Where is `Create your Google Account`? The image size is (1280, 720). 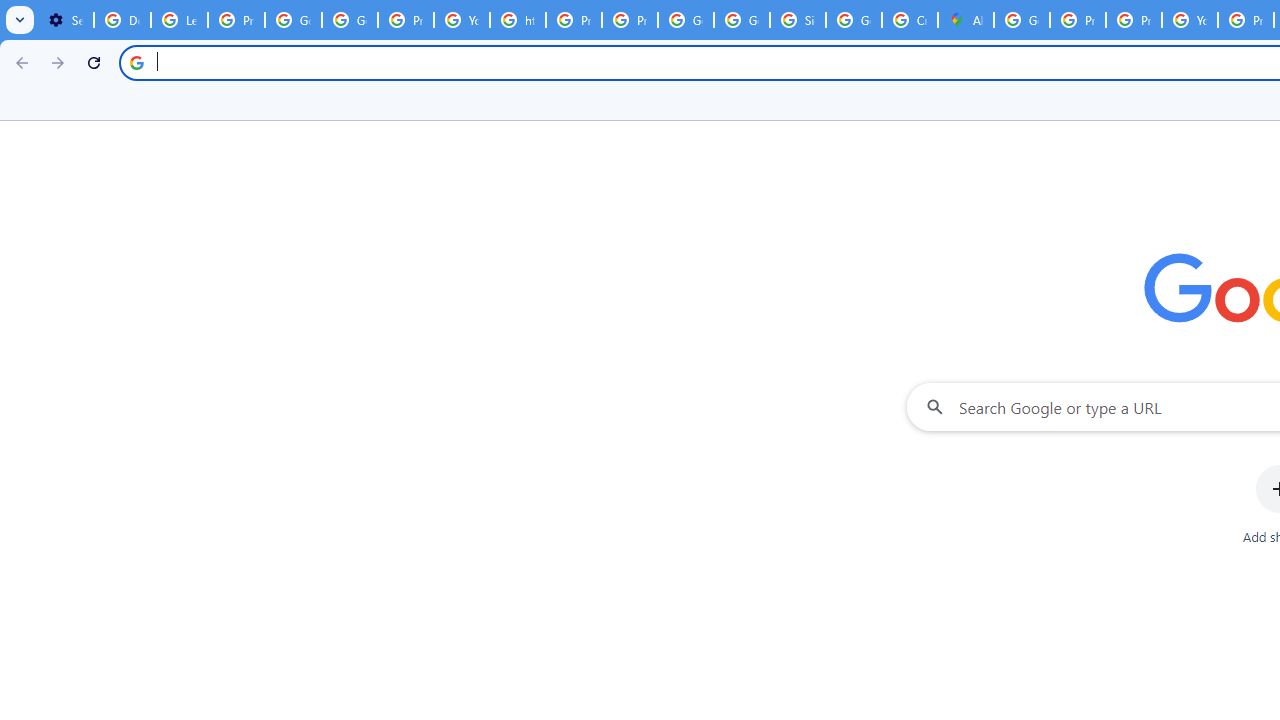
Create your Google Account is located at coordinates (910, 20).